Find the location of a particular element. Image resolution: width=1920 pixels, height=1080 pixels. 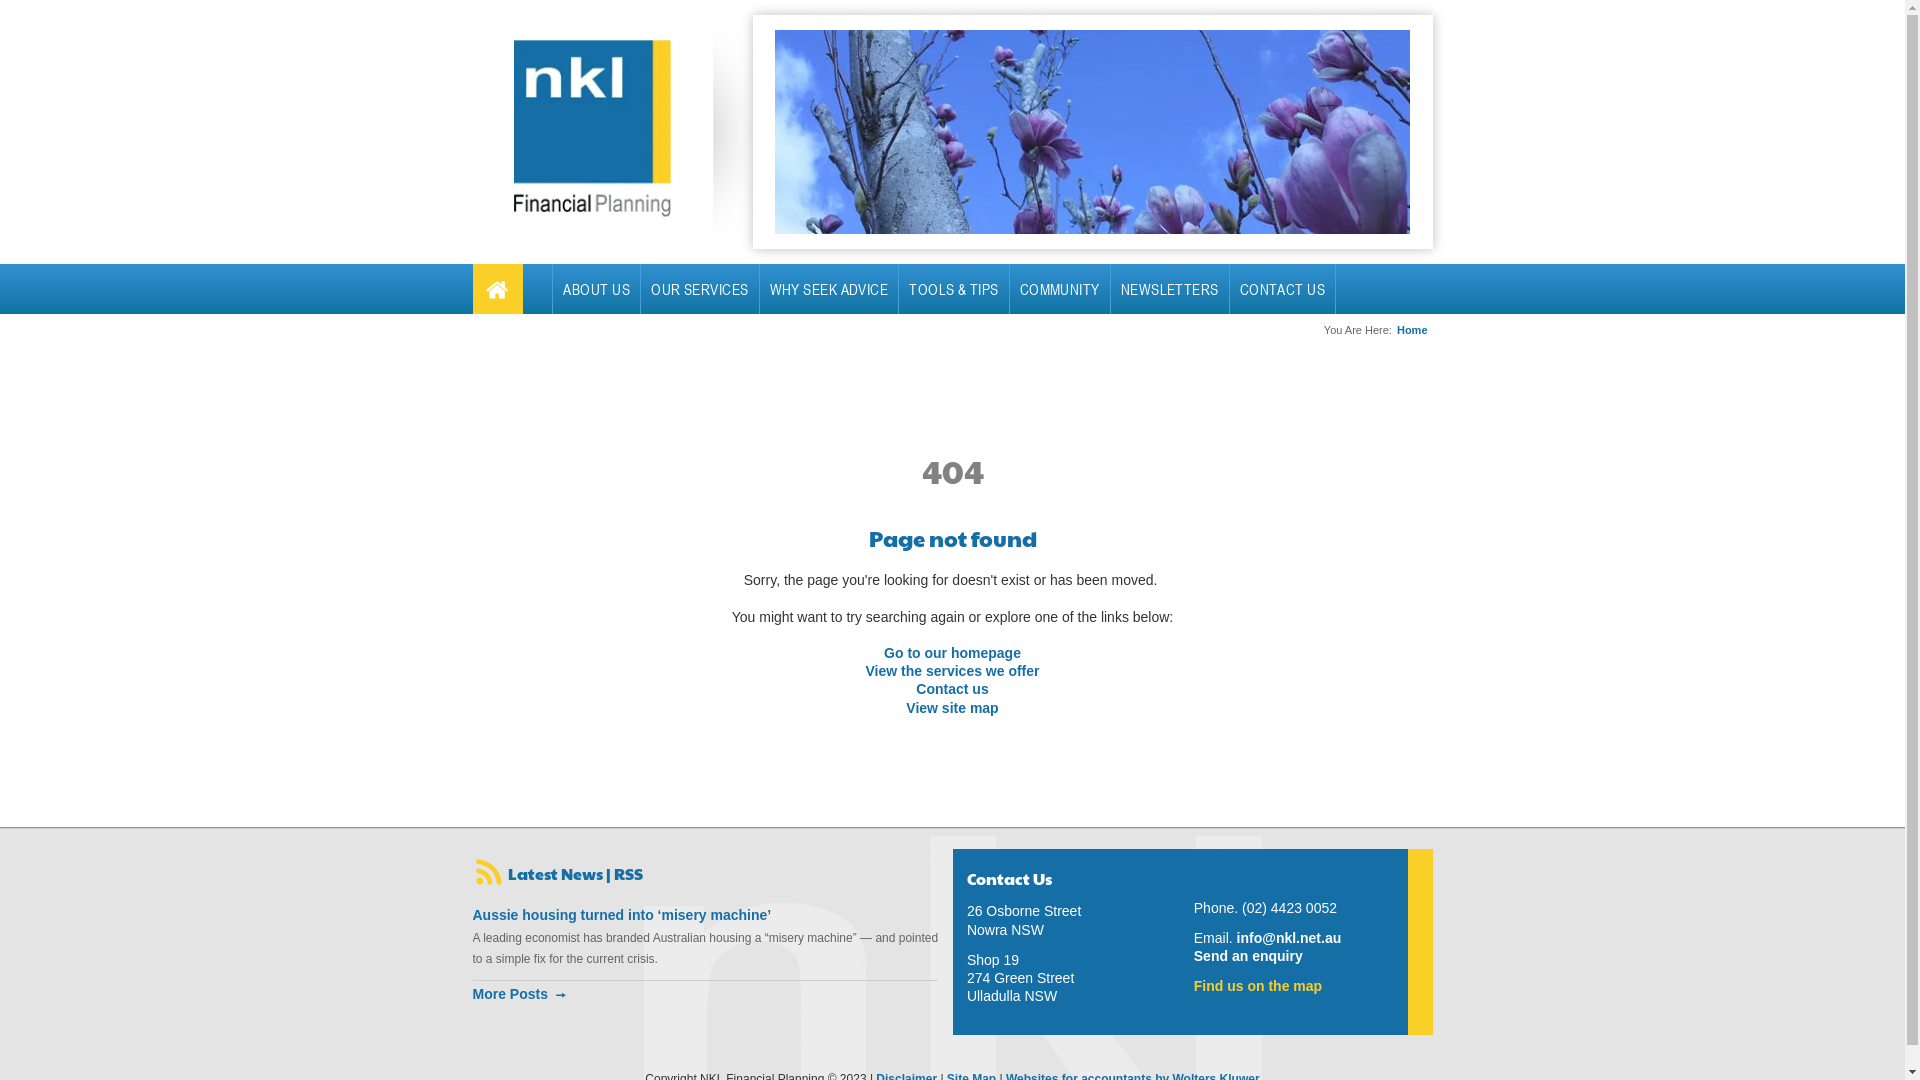

COMMUNITY is located at coordinates (1060, 289).